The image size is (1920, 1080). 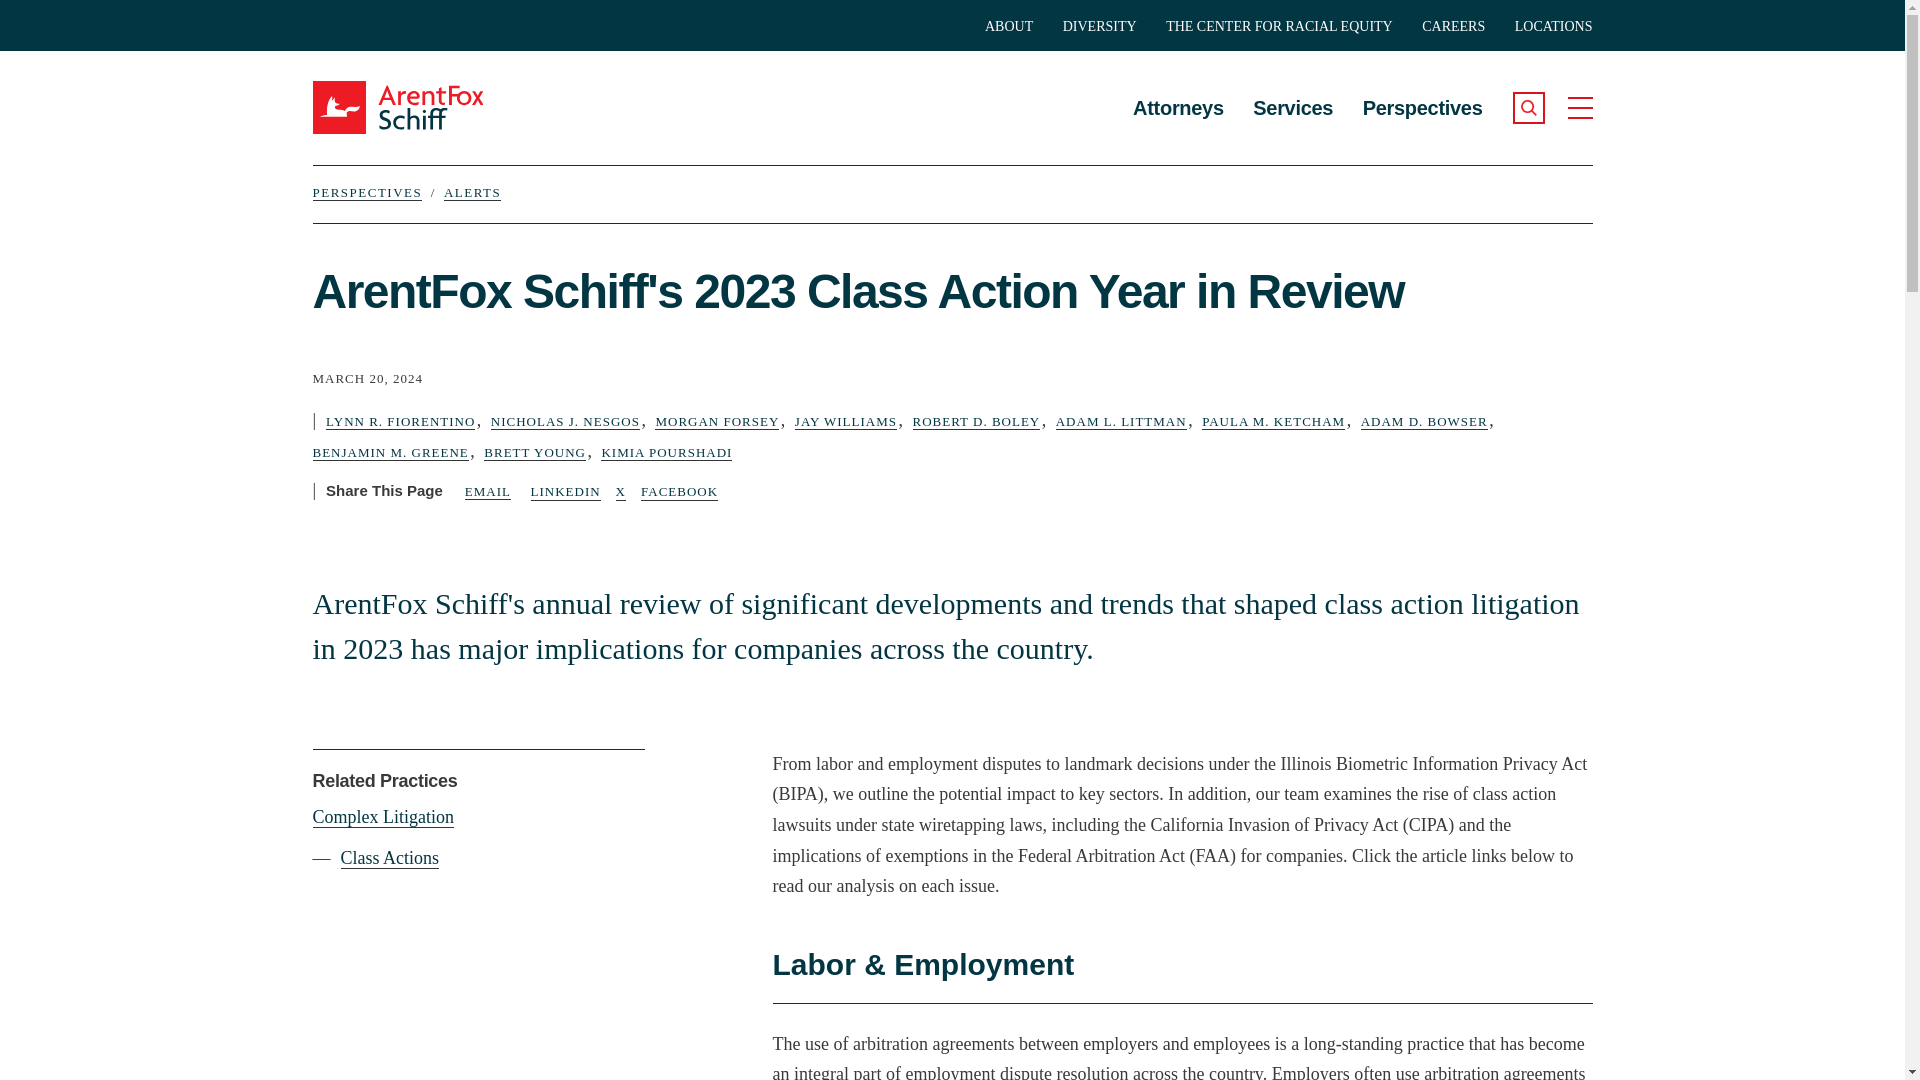 What do you see at coordinates (1554, 26) in the screenshot?
I see `LOCATIONS` at bounding box center [1554, 26].